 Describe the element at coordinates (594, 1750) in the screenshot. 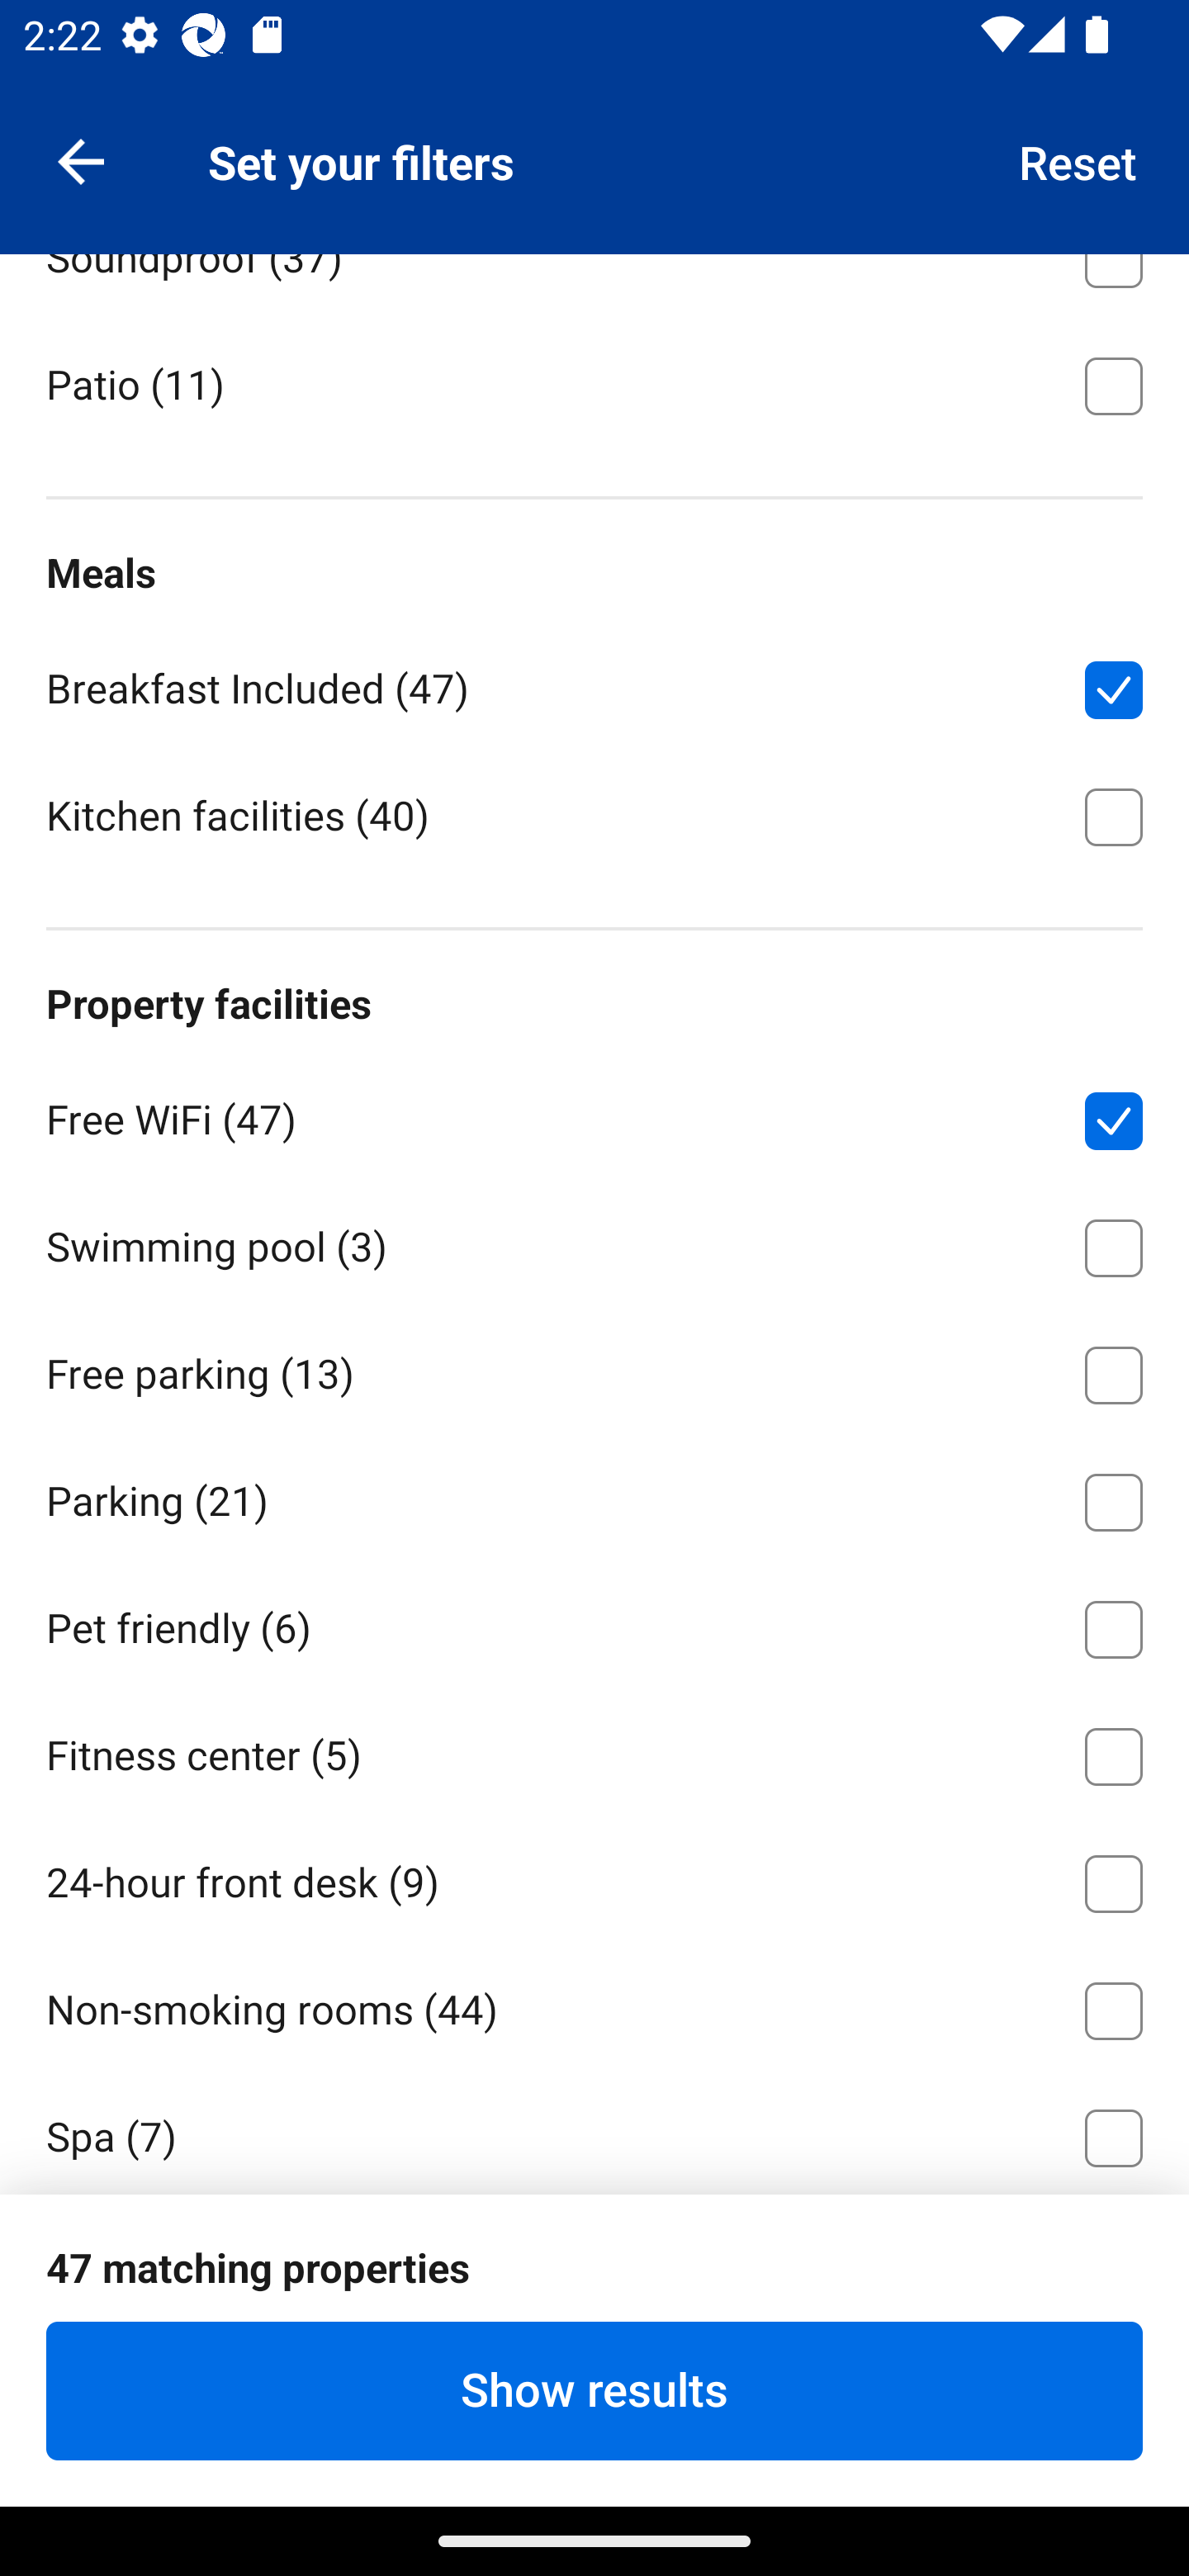

I see `Fitness center ⁦(5)` at that location.